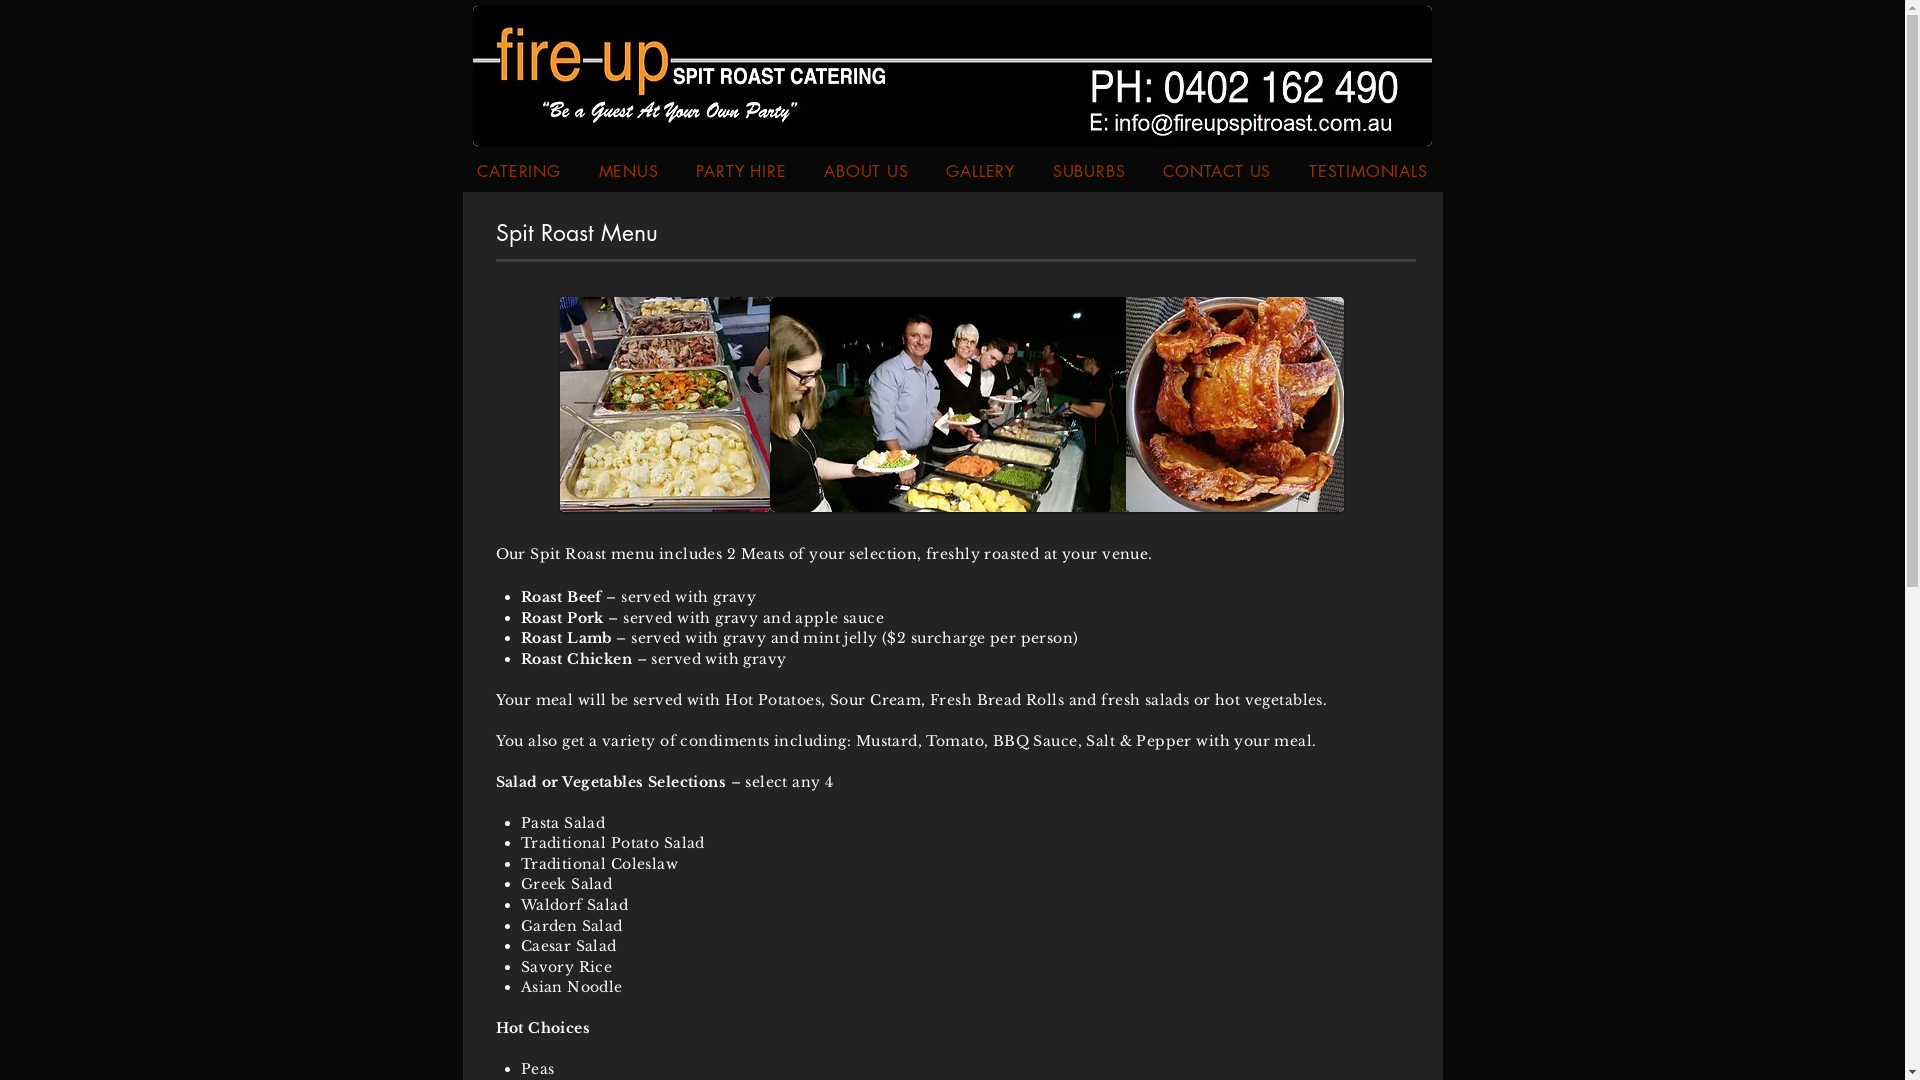  I want to click on CATERING, so click(518, 172).